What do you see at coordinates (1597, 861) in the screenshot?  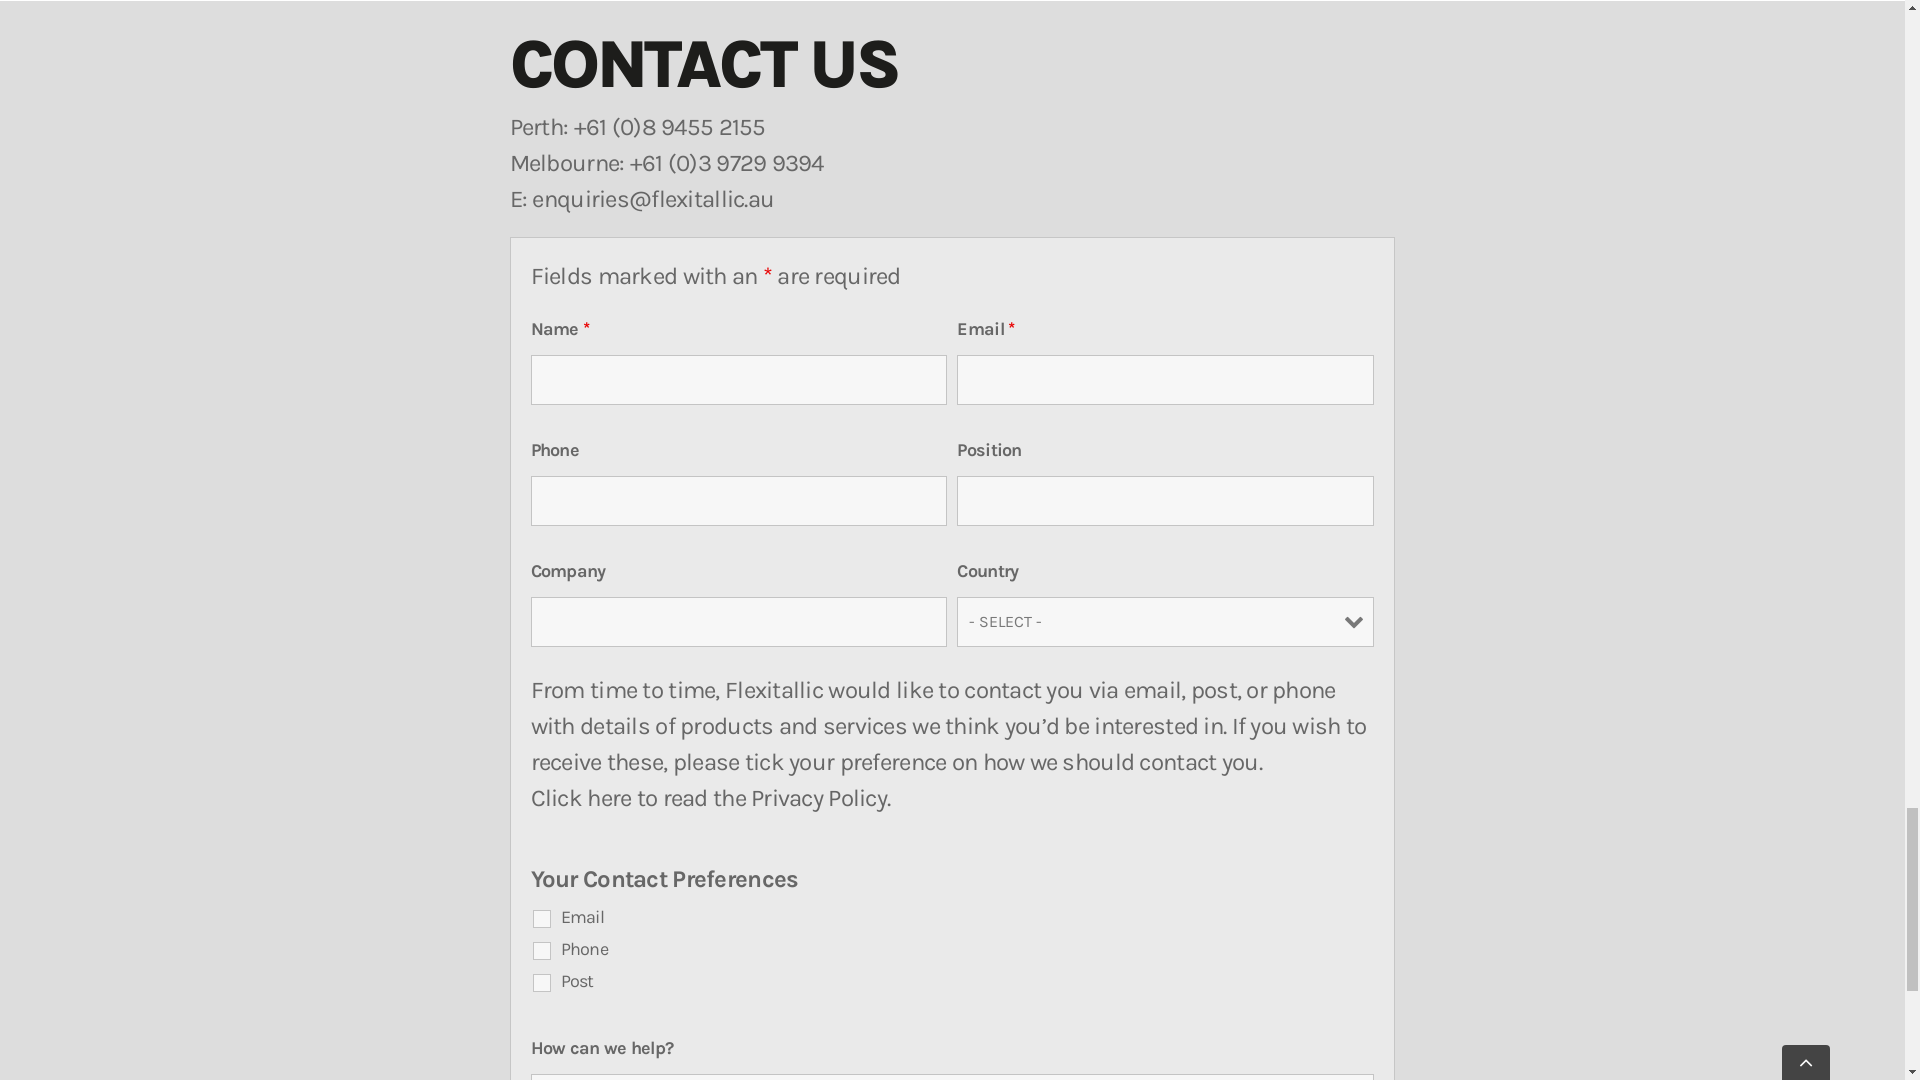 I see `FINGER SAVER GUIDE PT. 1` at bounding box center [1597, 861].